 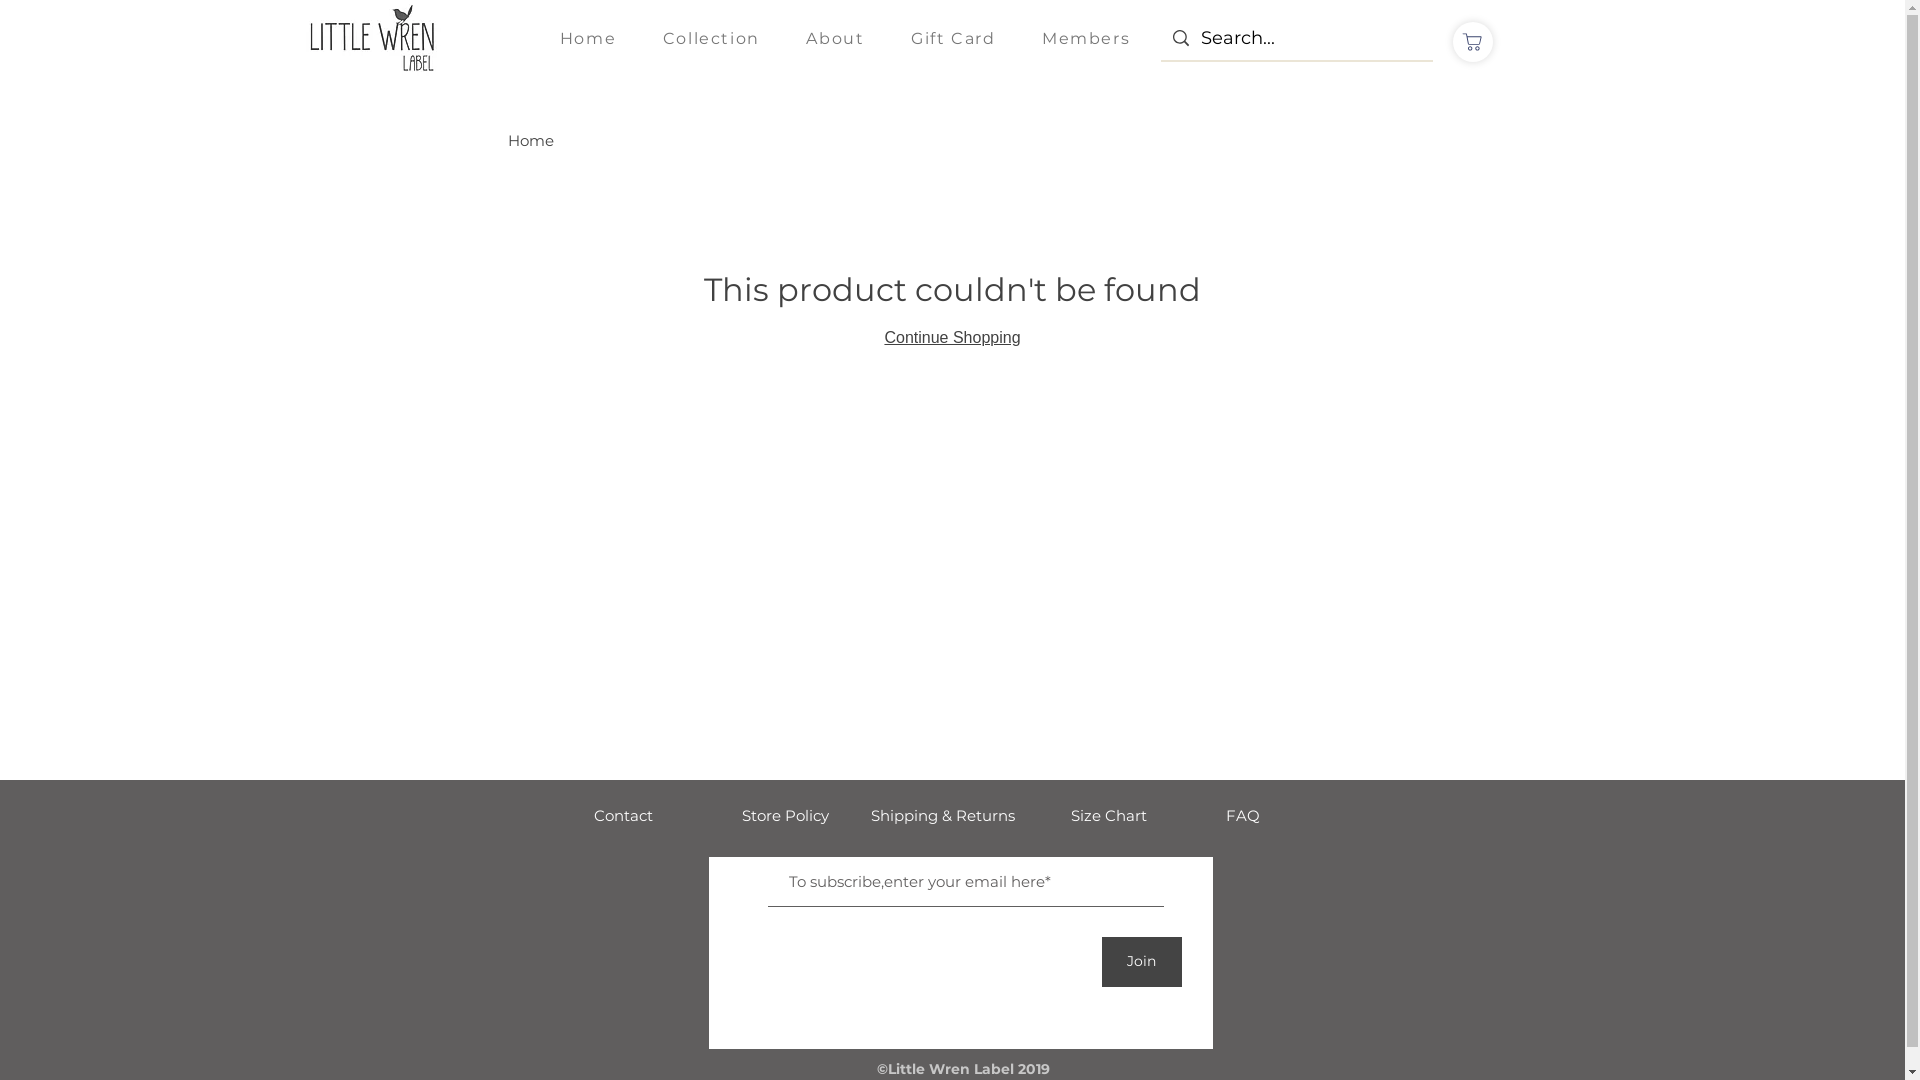 What do you see at coordinates (1086, 40) in the screenshot?
I see `Members` at bounding box center [1086, 40].